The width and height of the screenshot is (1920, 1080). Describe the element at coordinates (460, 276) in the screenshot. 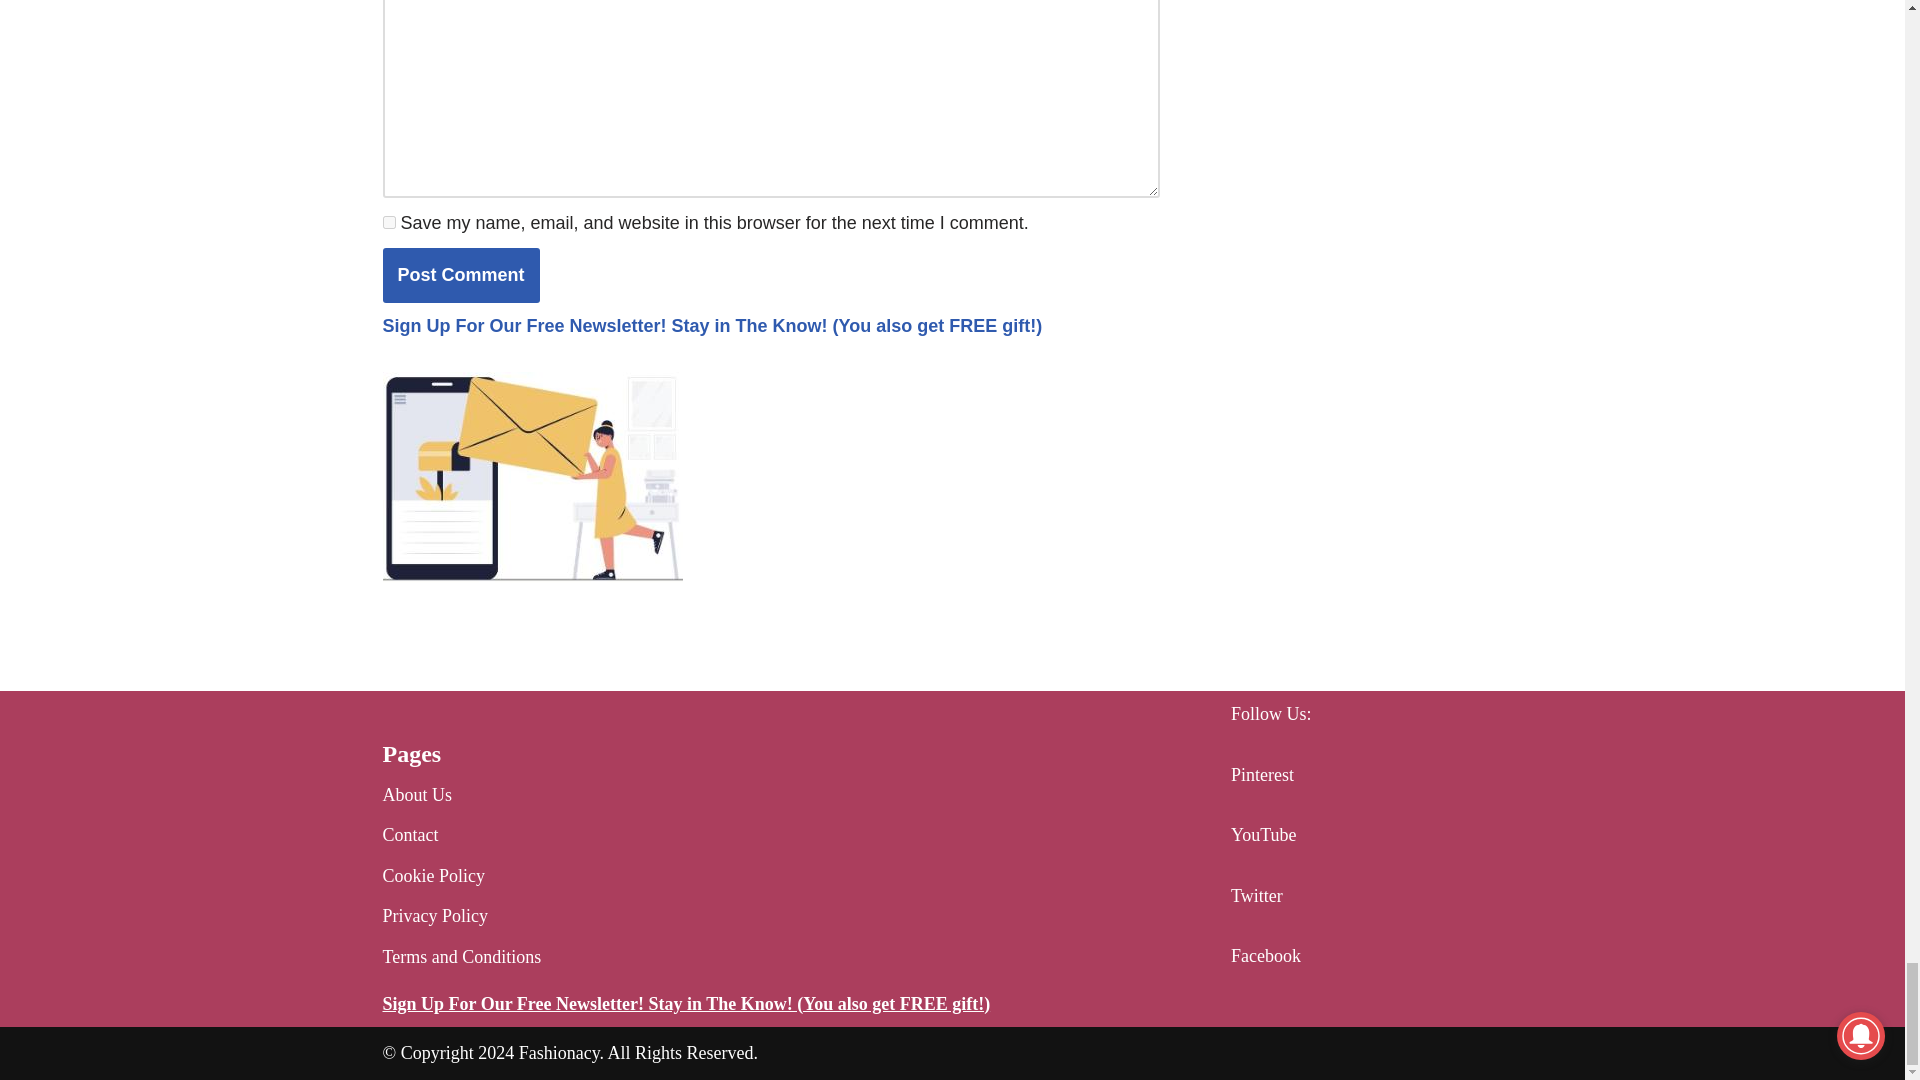

I see `Post Comment` at that location.